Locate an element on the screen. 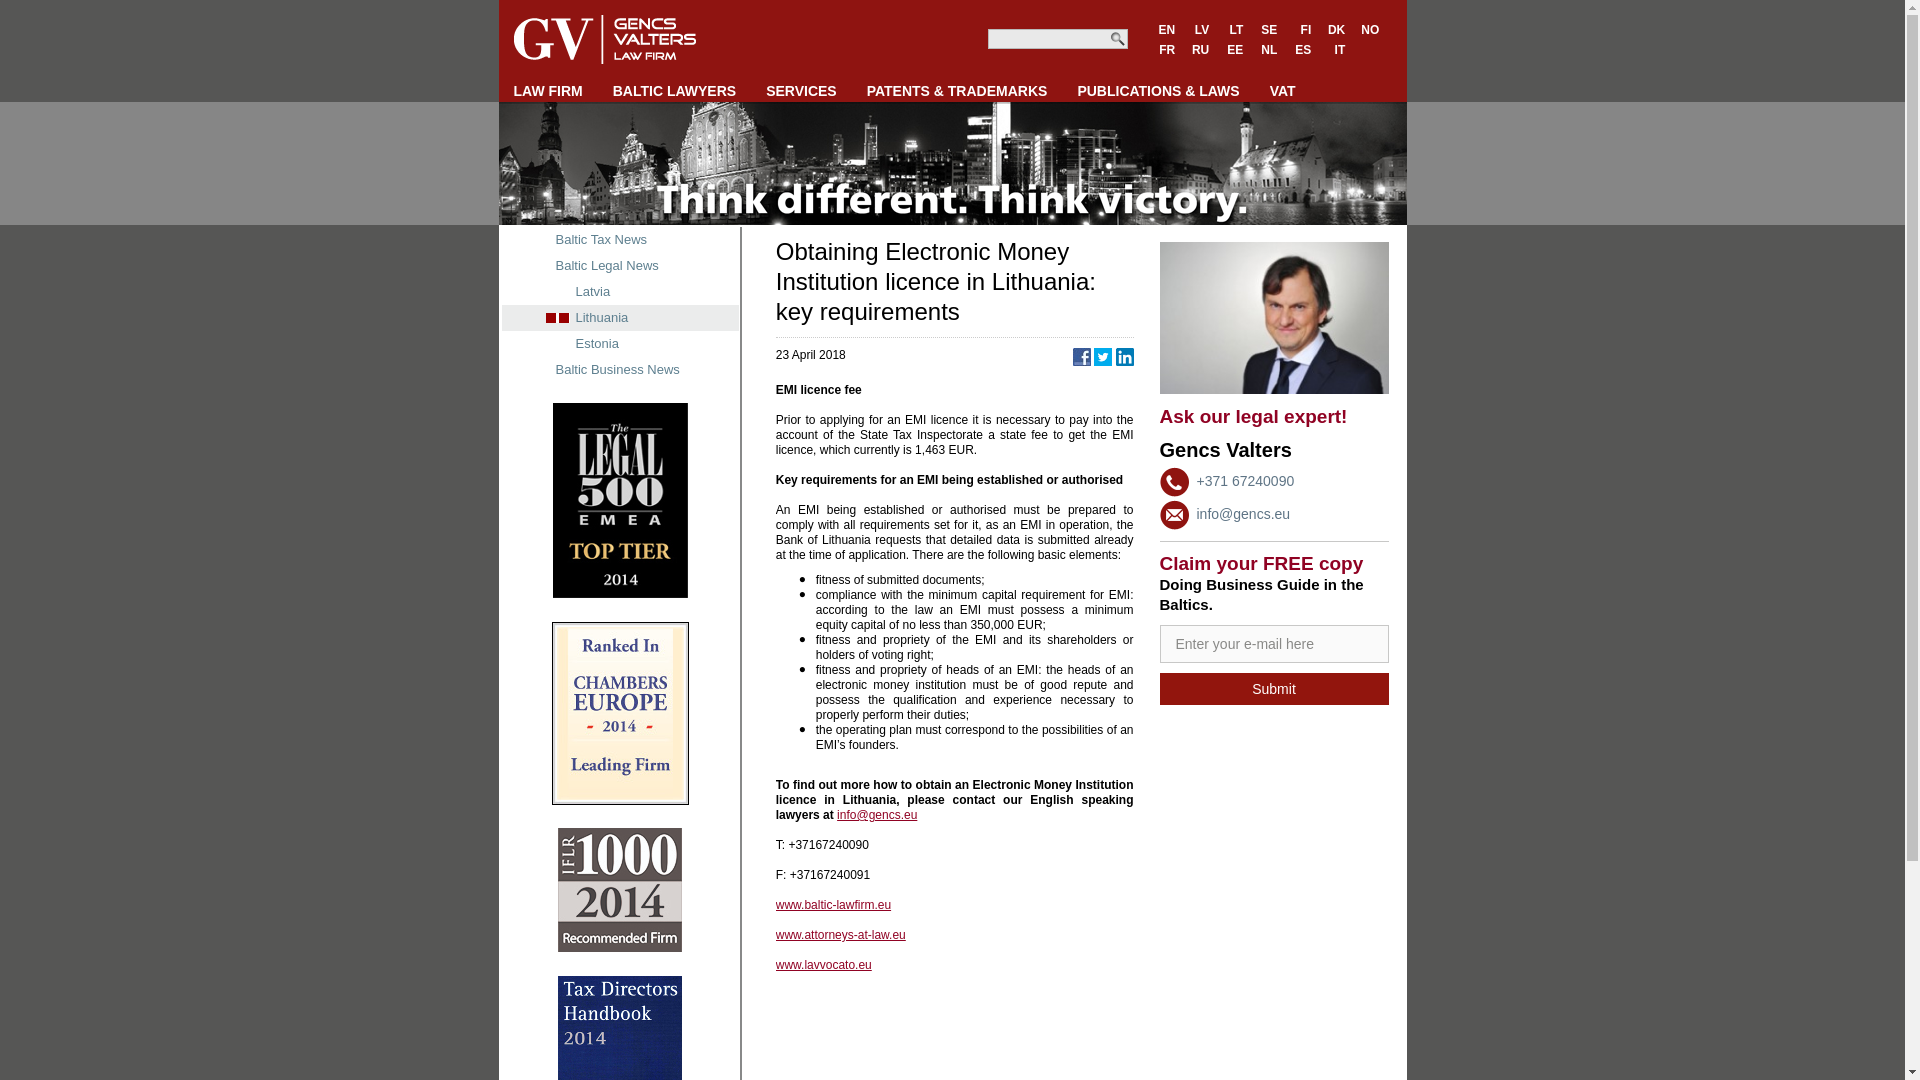 Image resolution: width=1920 pixels, height=1080 pixels. LAW FIRM is located at coordinates (548, 90).